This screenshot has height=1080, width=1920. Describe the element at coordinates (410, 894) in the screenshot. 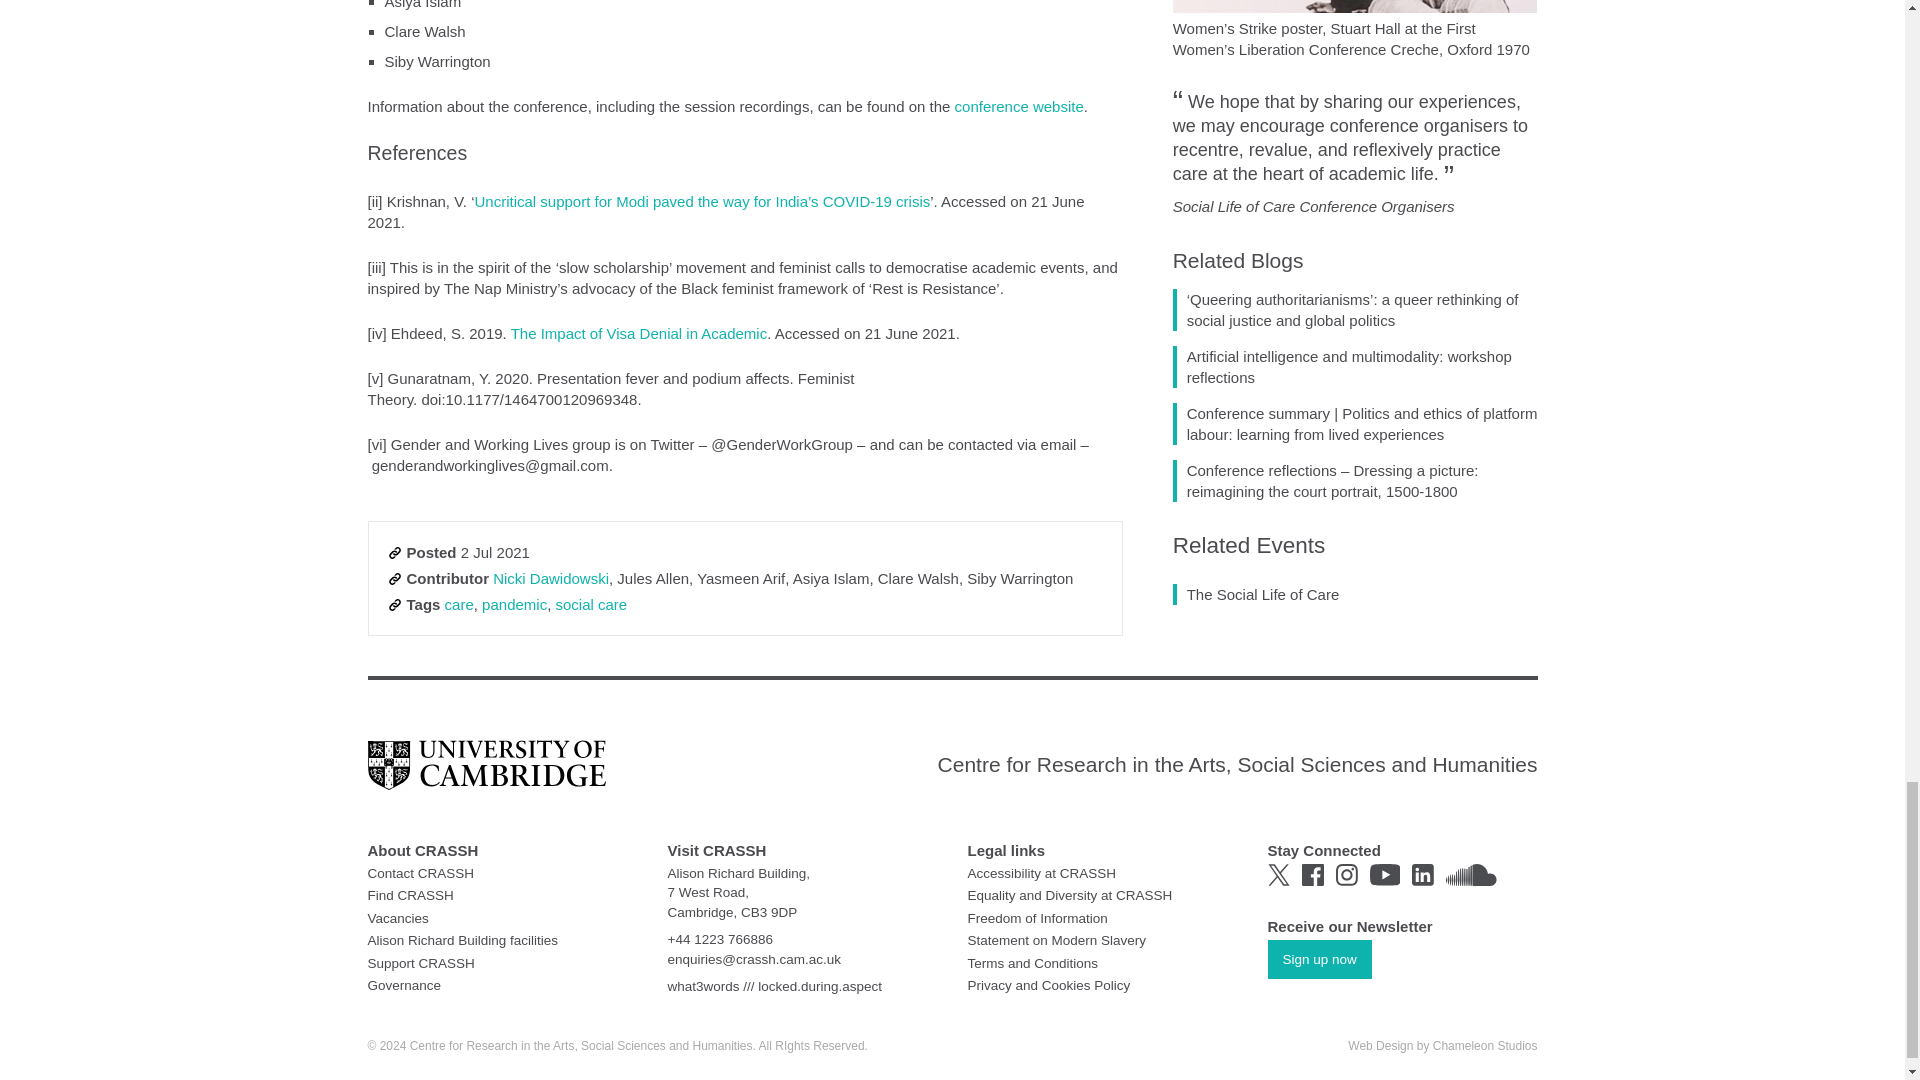

I see `Find CRASSH` at that location.